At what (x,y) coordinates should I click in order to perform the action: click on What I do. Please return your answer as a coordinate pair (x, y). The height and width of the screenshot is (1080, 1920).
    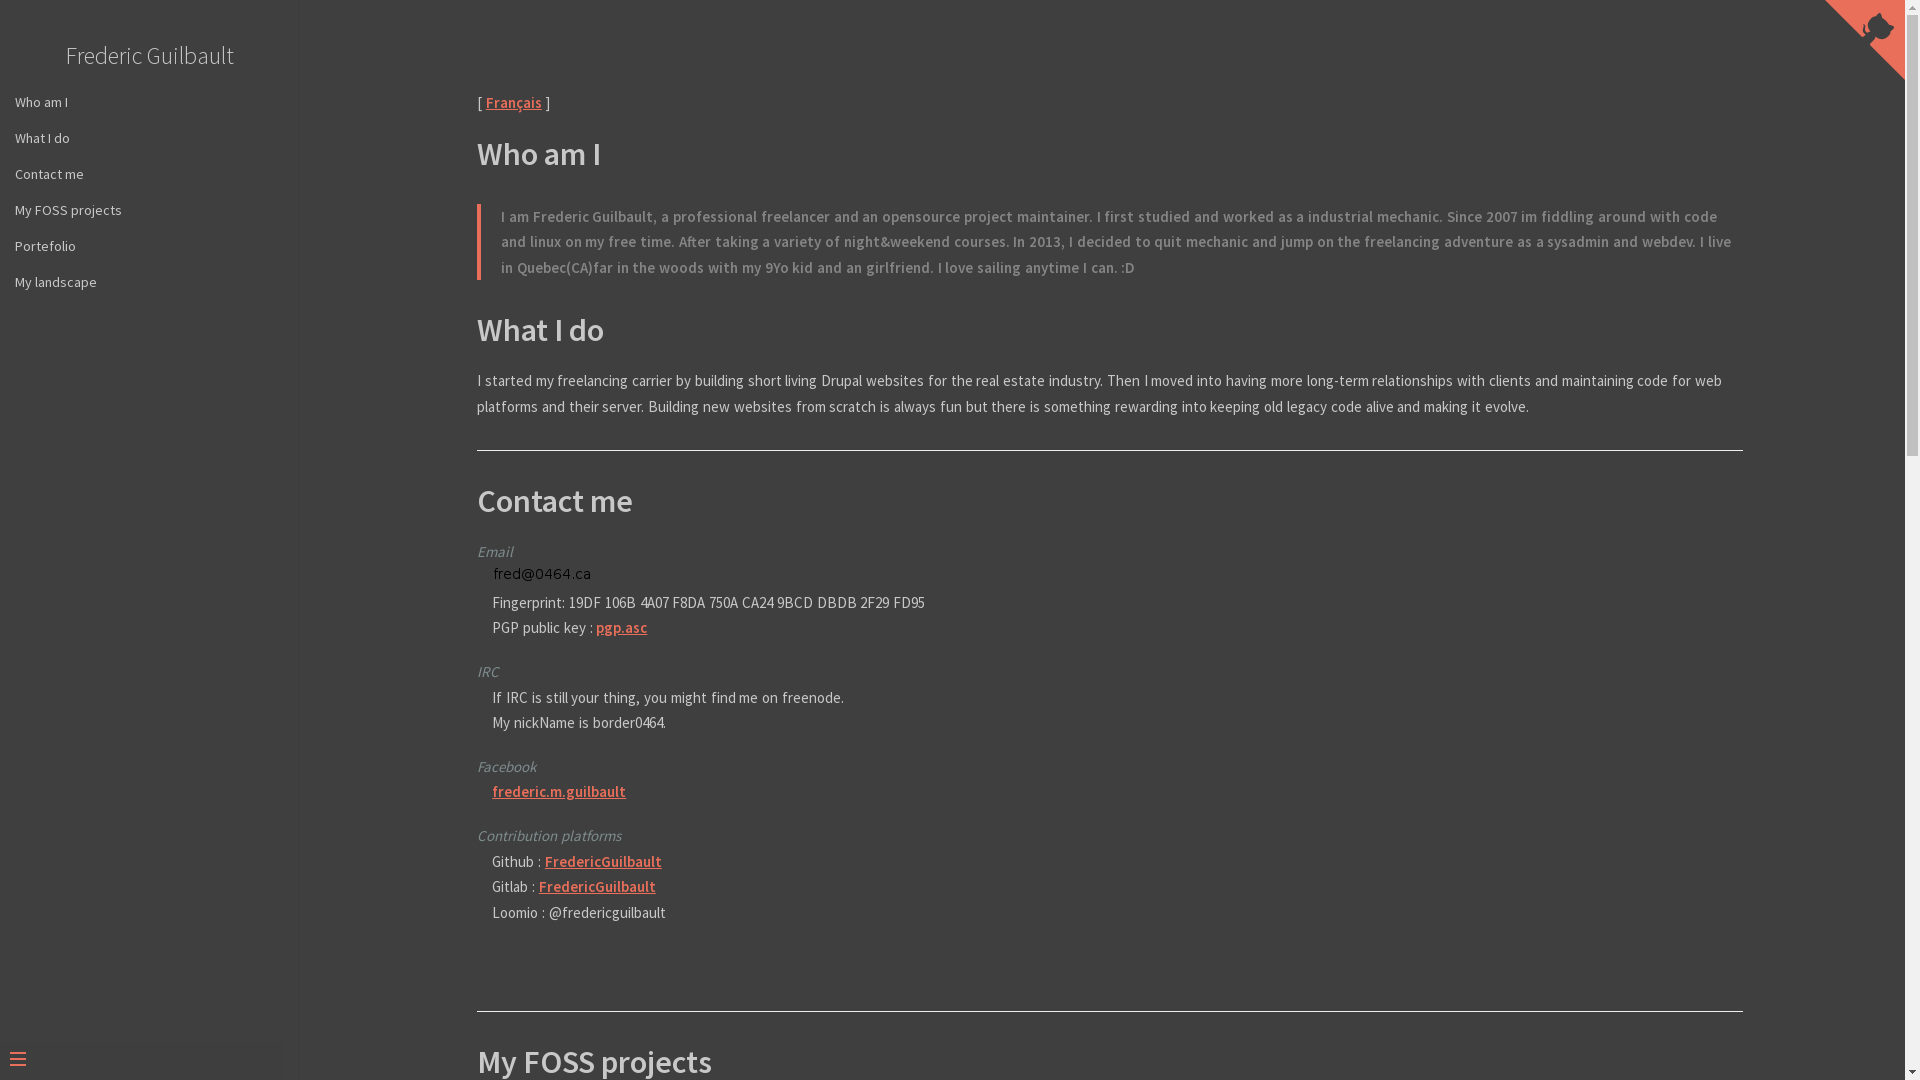
    Looking at the image, I should click on (150, 138).